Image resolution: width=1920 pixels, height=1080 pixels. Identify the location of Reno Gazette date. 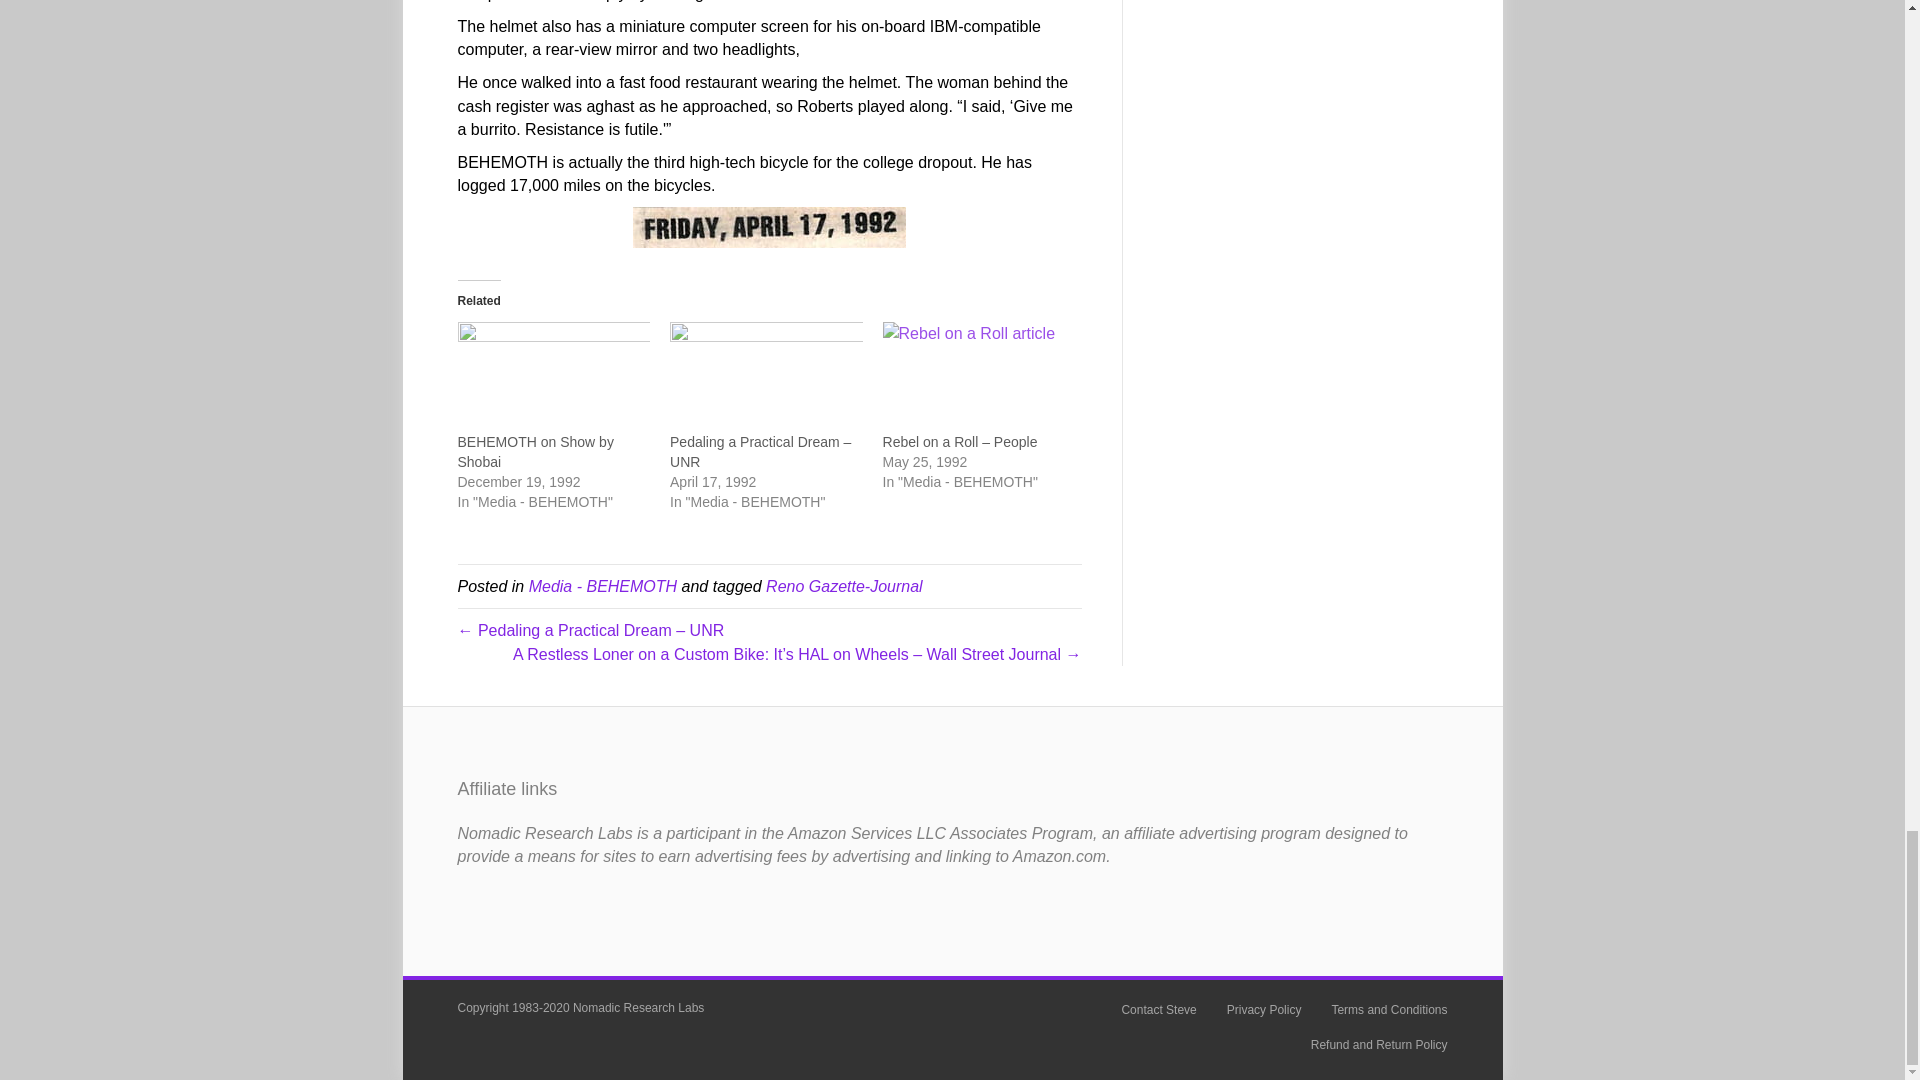
(770, 228).